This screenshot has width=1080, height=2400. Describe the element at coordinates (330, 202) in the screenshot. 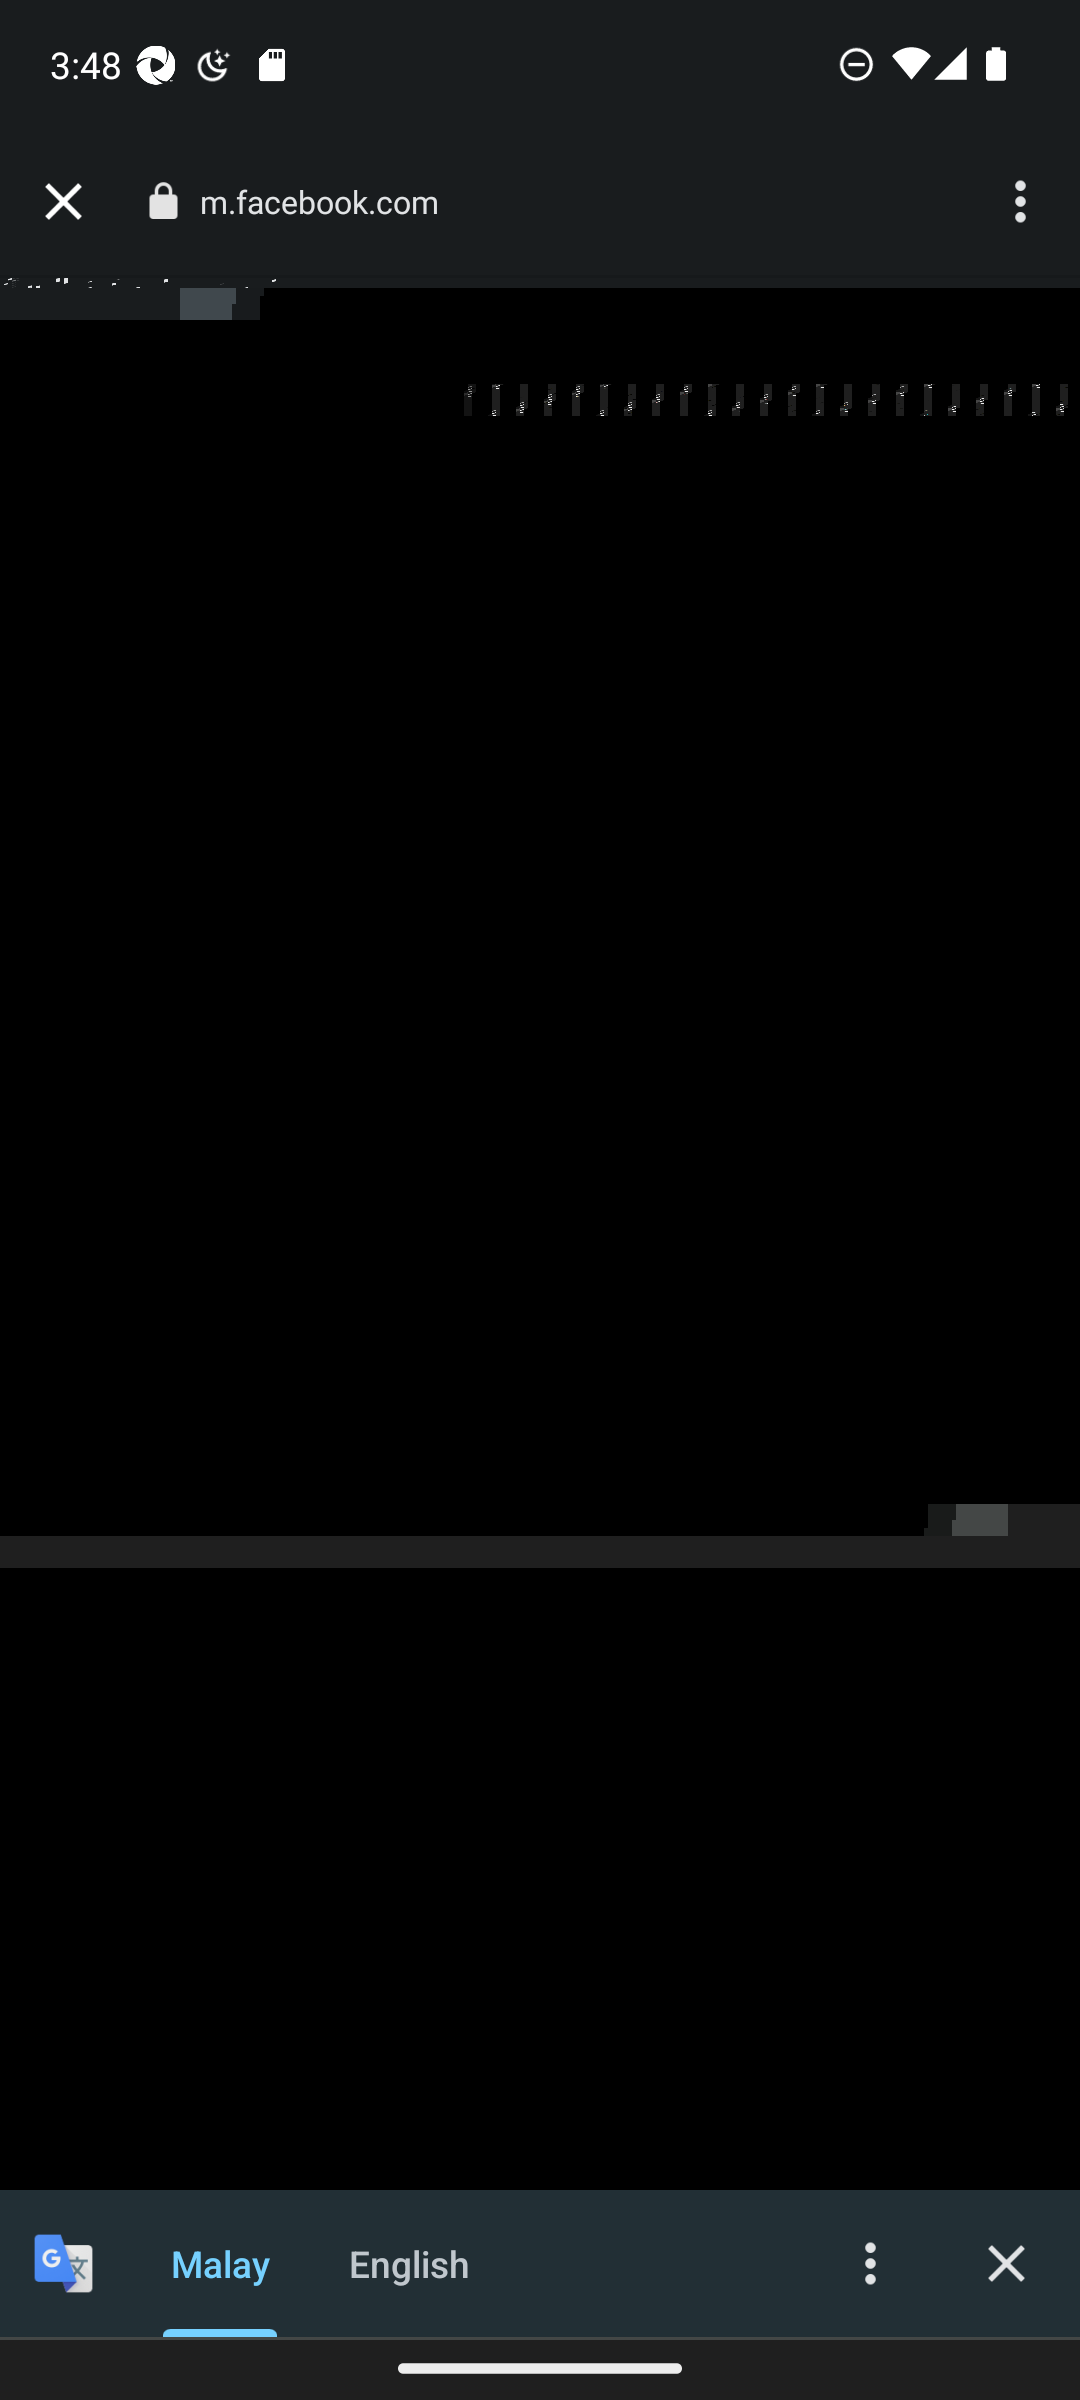

I see `m.facebook.com` at that location.